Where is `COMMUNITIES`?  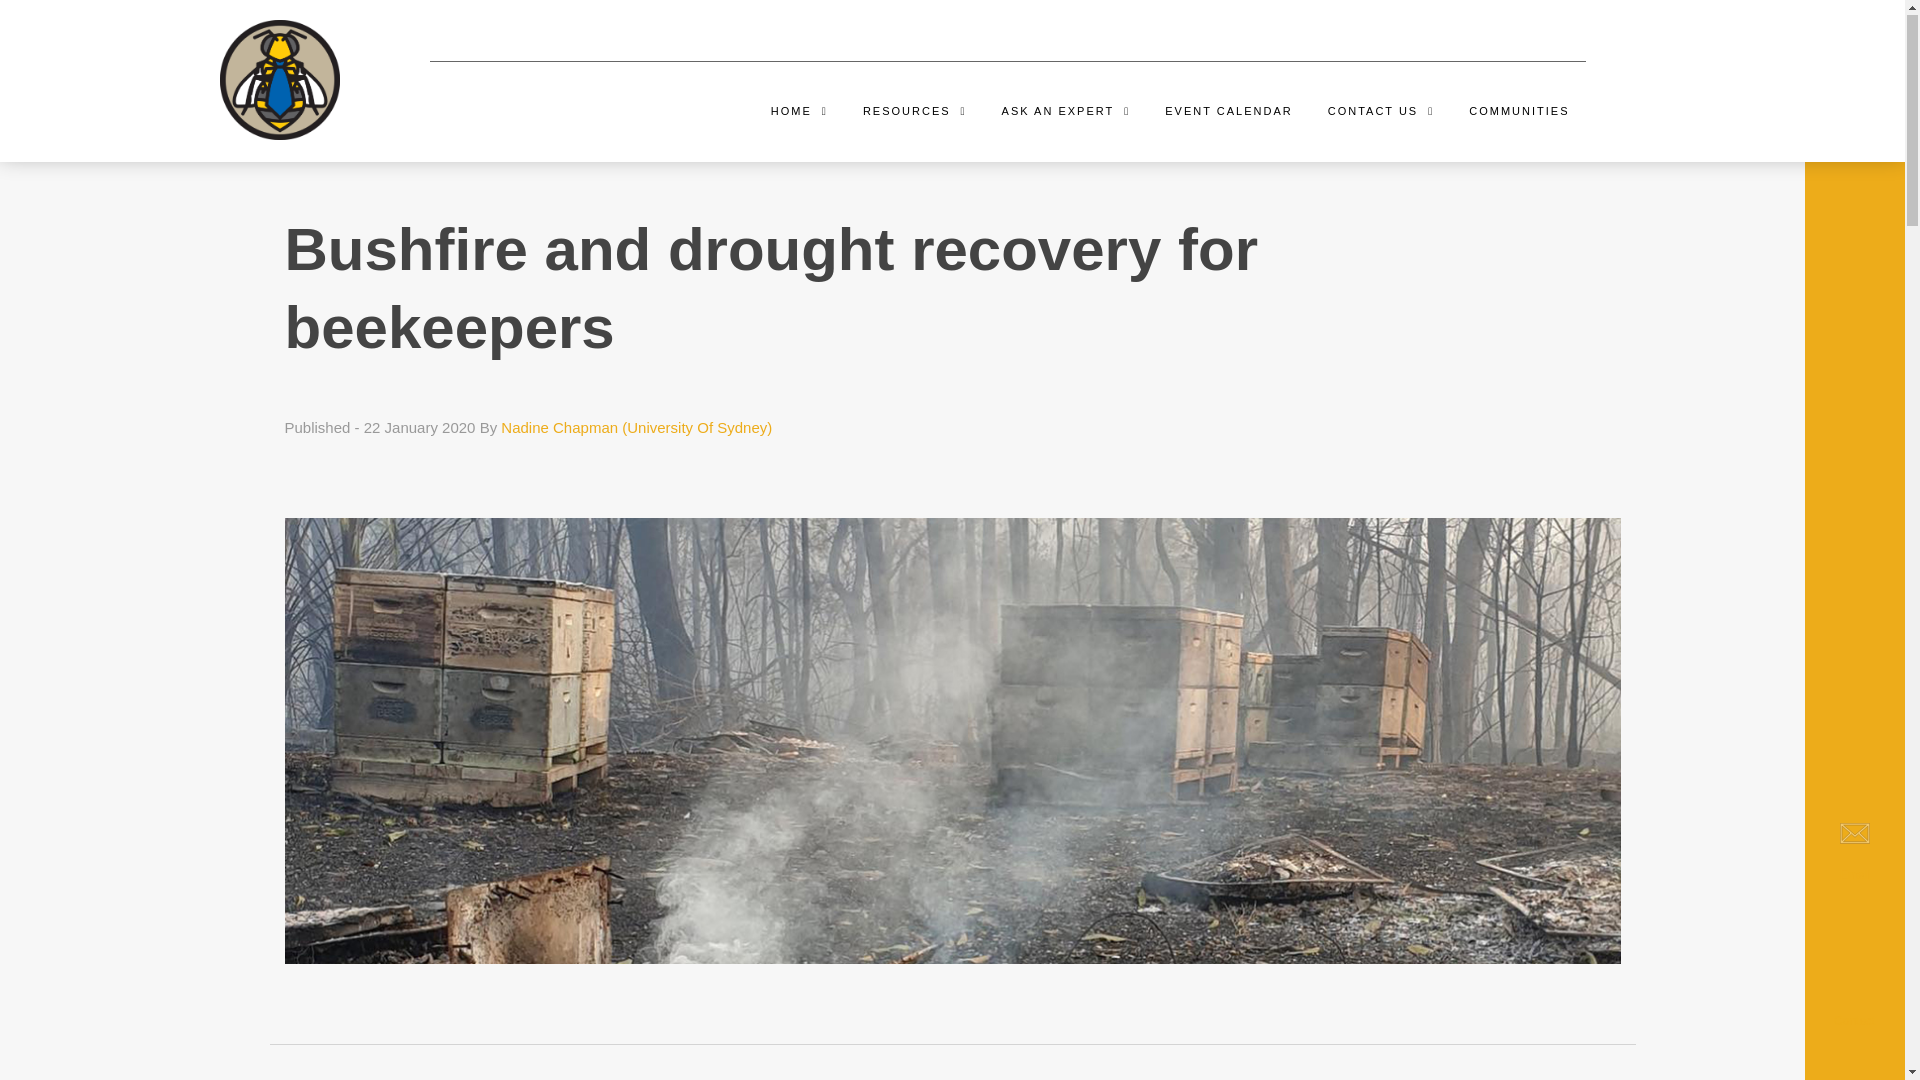
COMMUNITIES is located at coordinates (1519, 113).